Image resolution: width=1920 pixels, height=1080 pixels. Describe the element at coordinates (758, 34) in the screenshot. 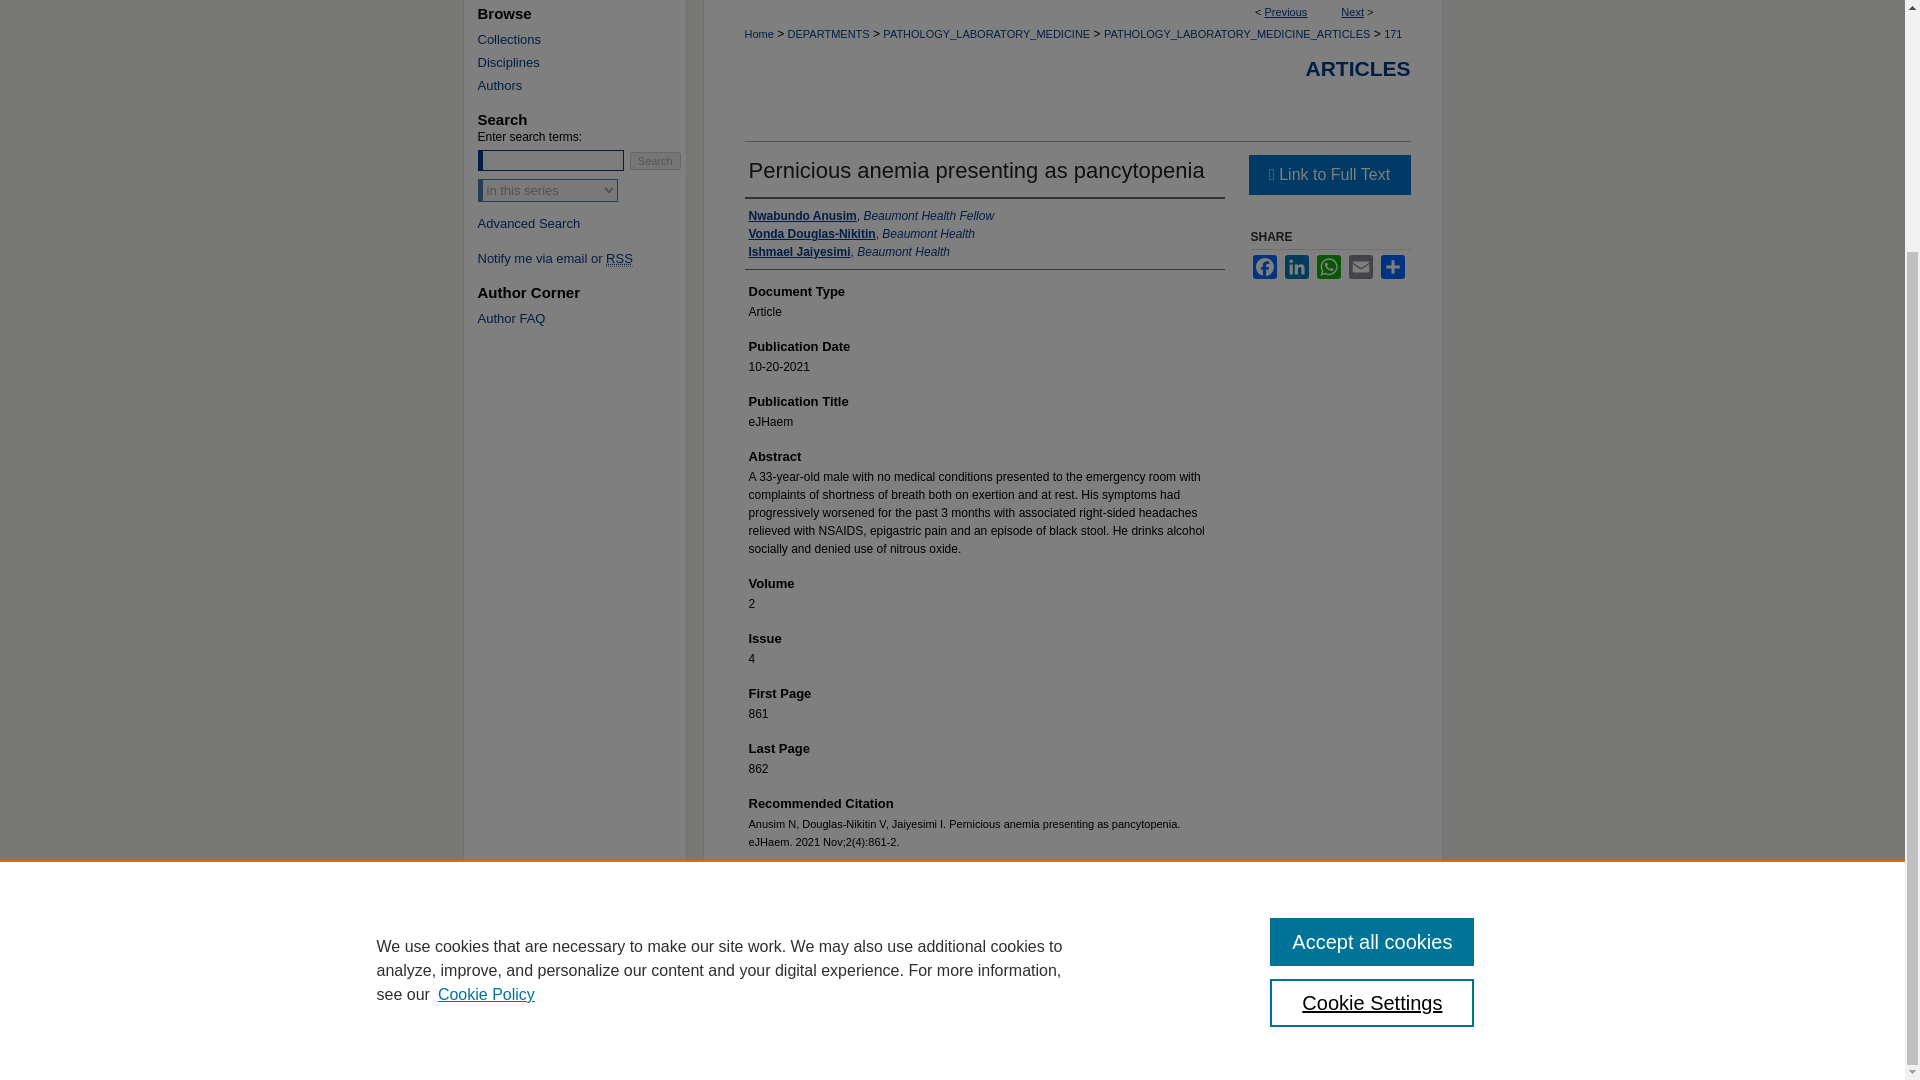

I see `Home` at that location.